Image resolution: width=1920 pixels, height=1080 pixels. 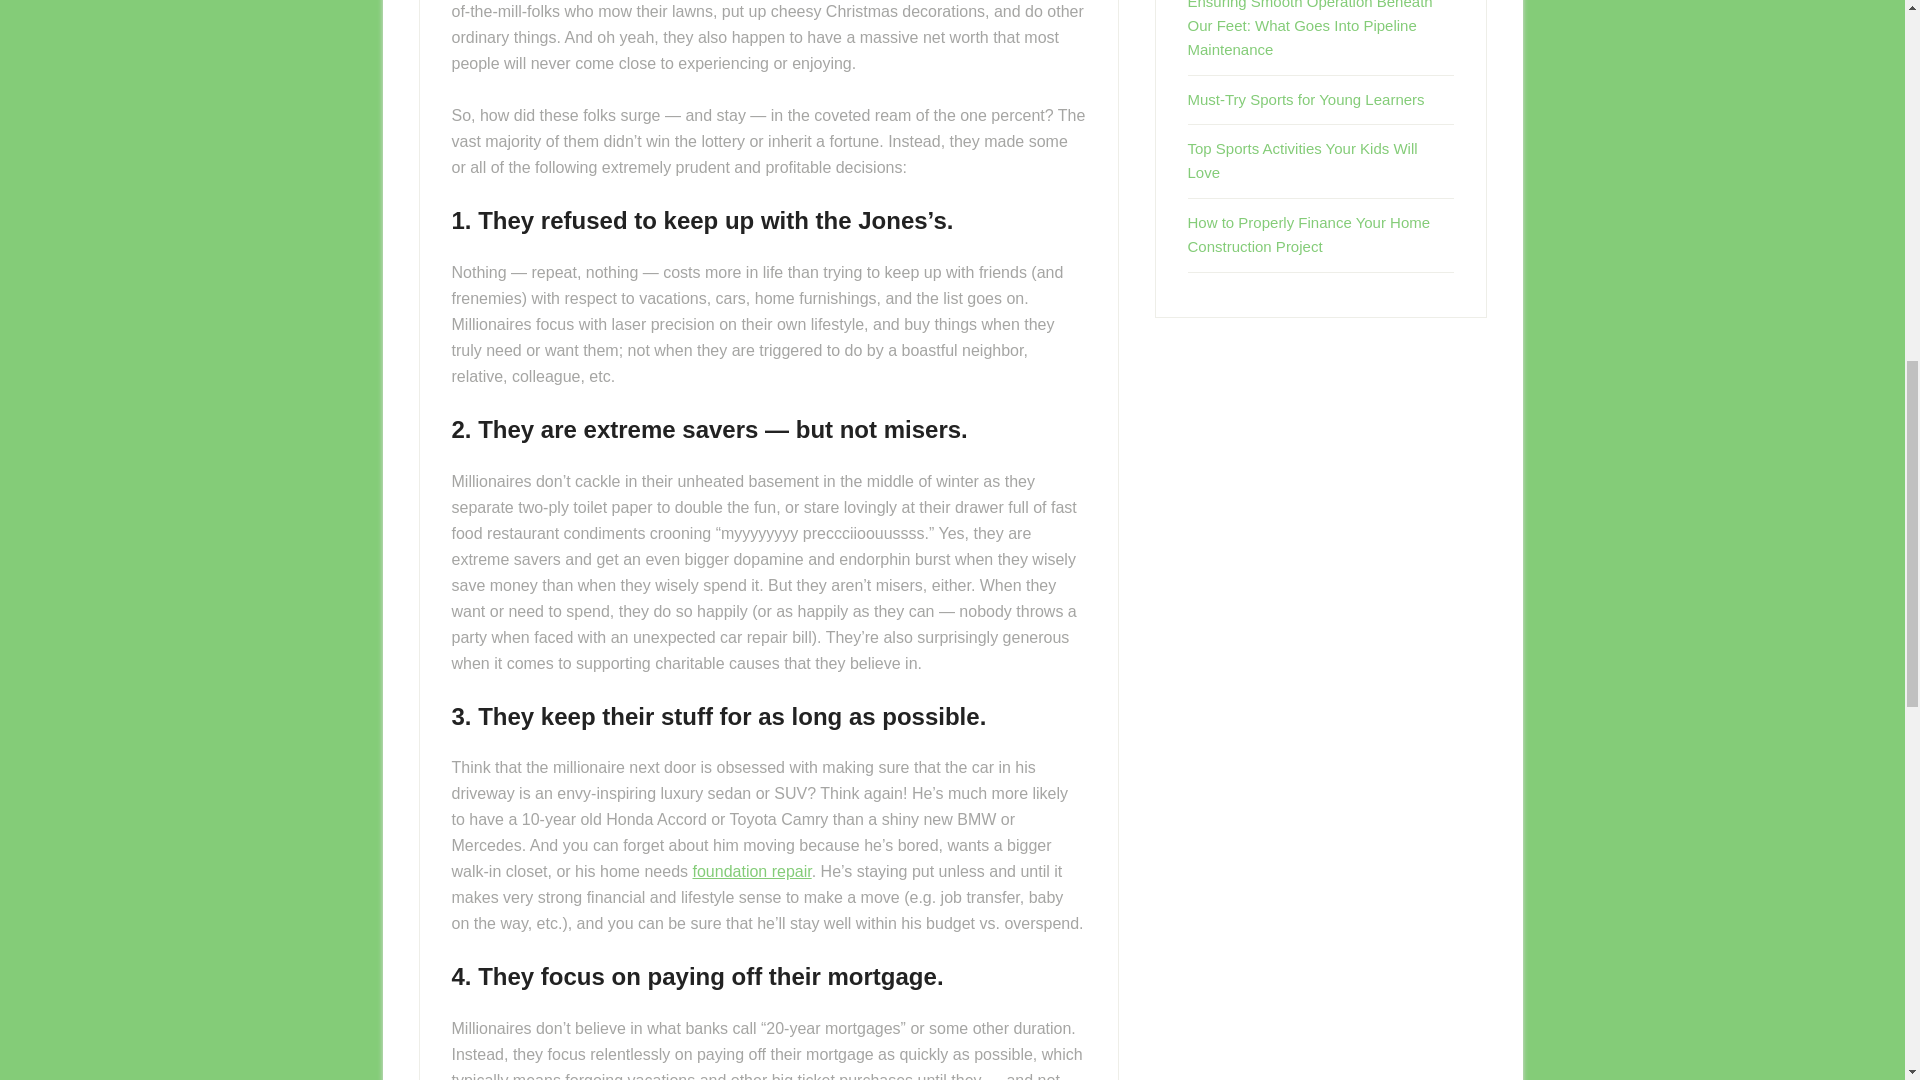 I want to click on How to Properly Finance Your Home Construction Project, so click(x=1309, y=234).